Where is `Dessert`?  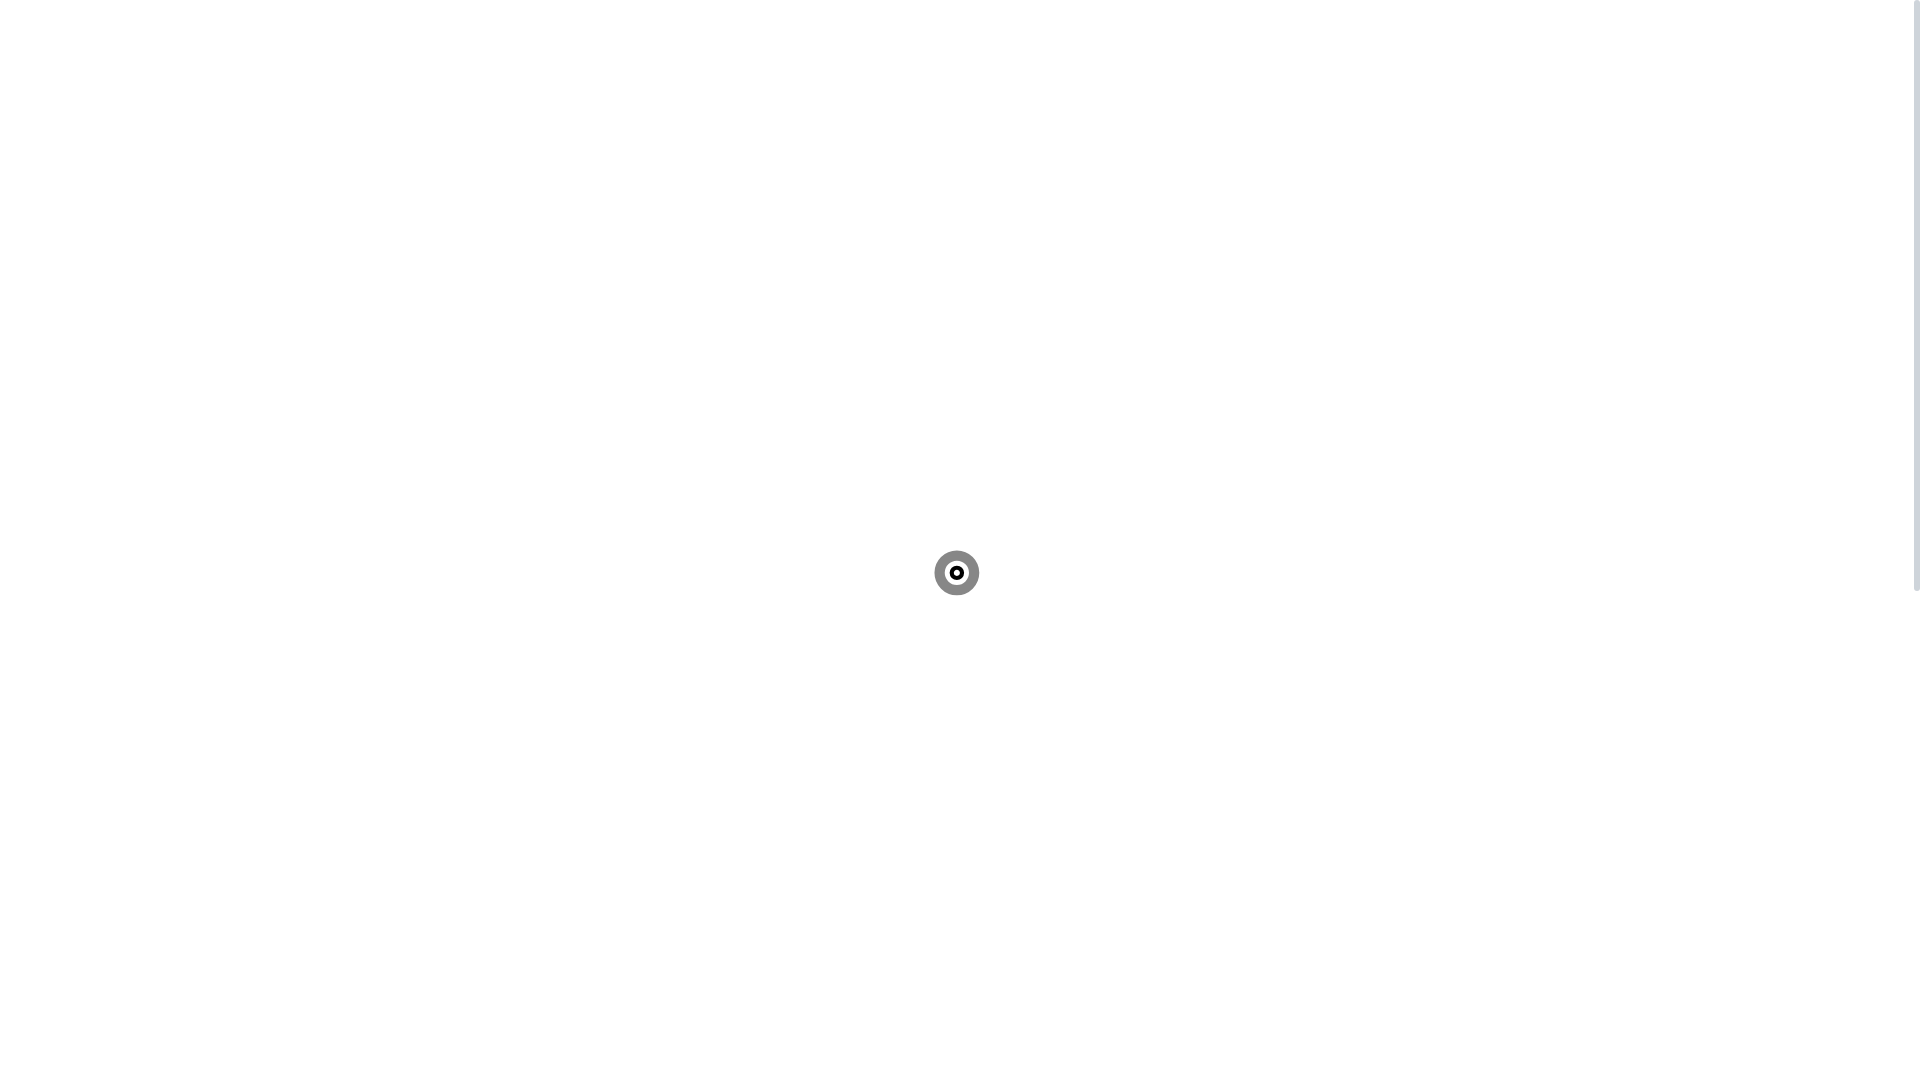 Dessert is located at coordinates (112, 924).